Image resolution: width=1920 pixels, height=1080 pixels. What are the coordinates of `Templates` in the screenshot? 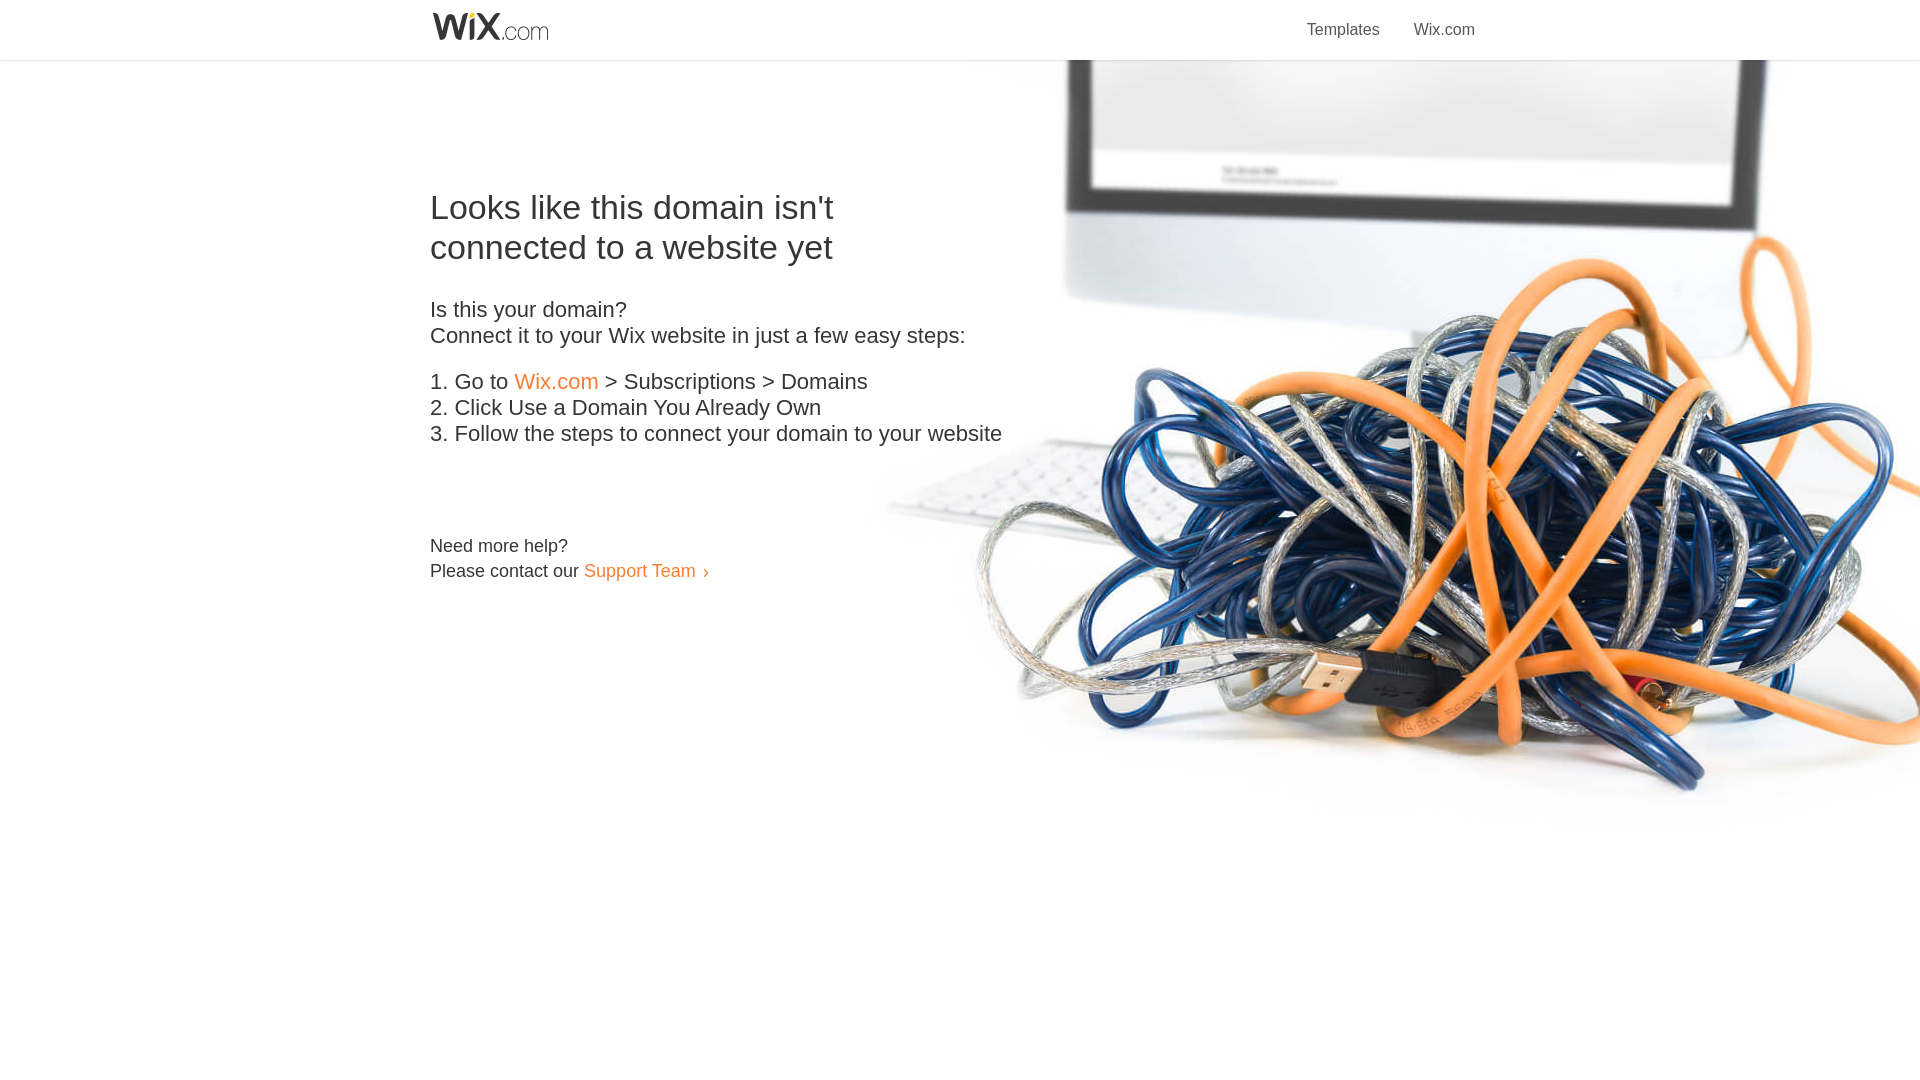 It's located at (1344, 18).